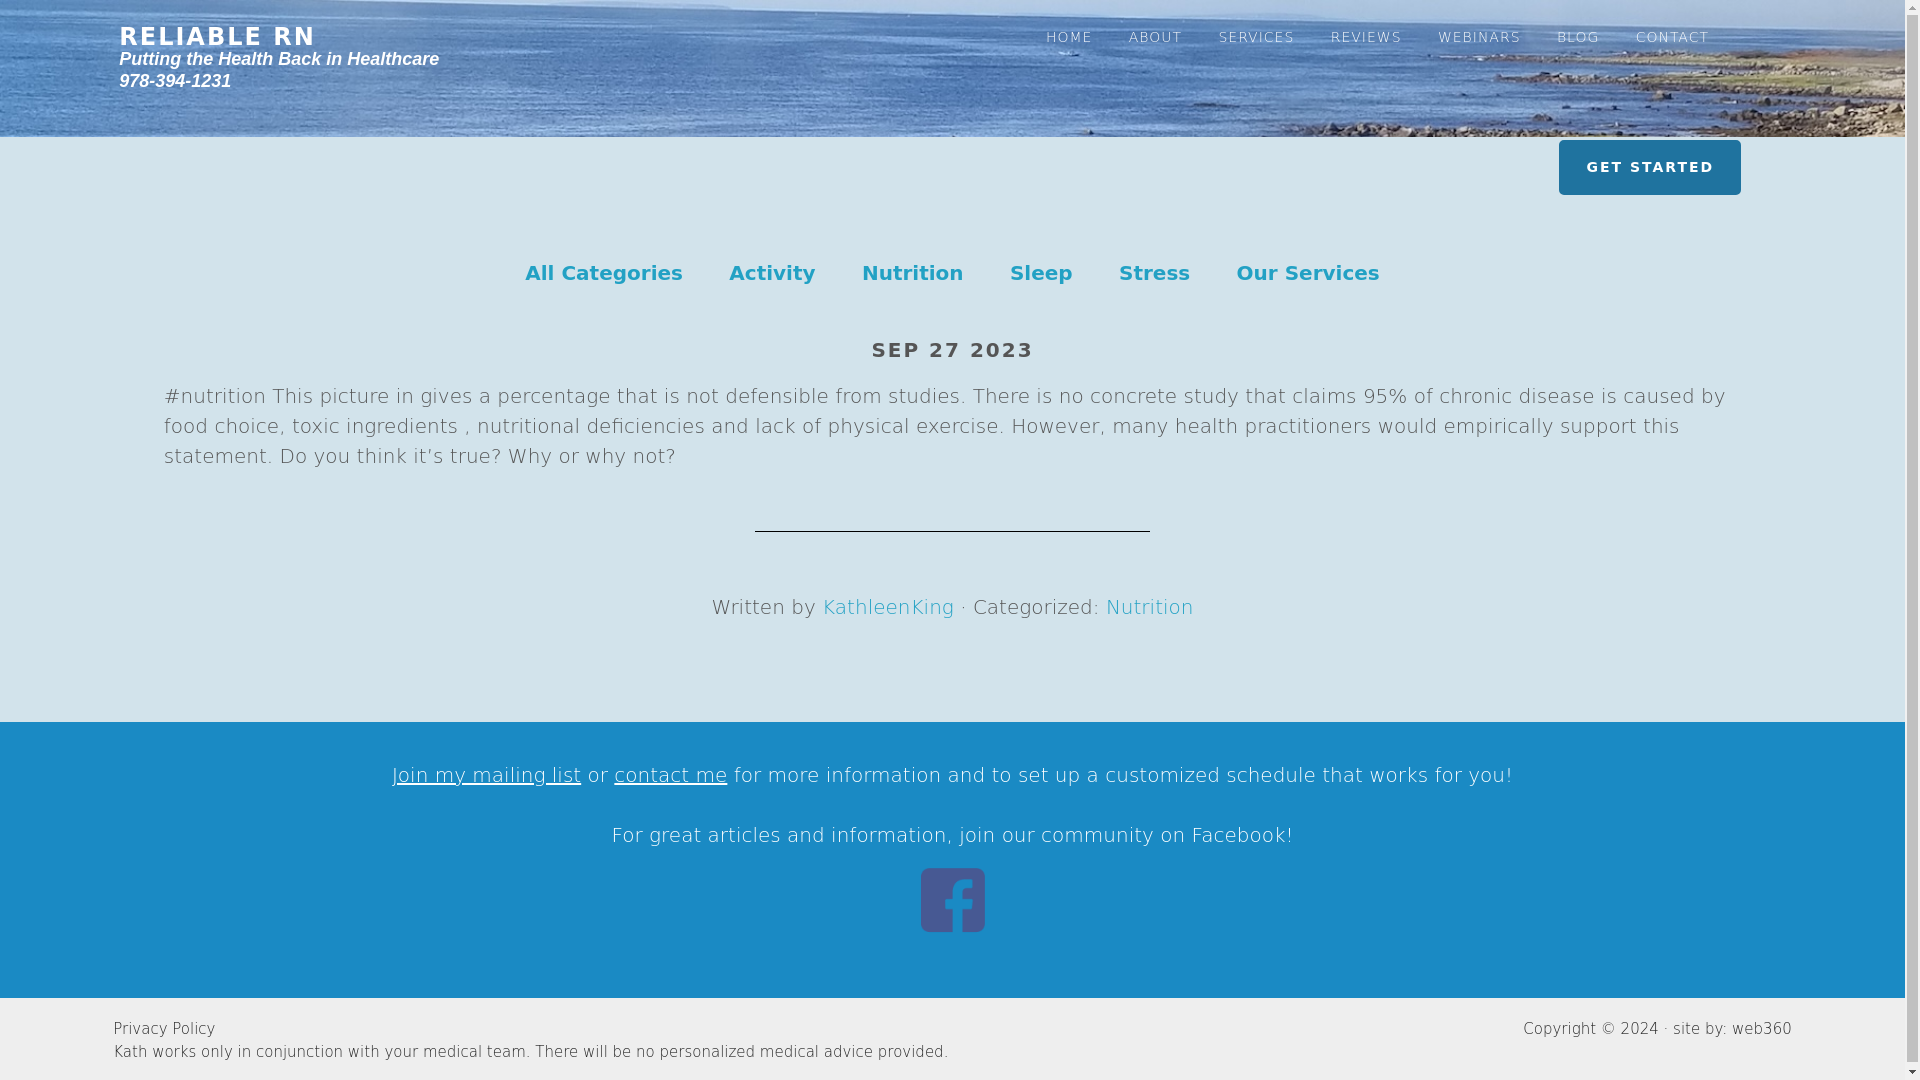 The width and height of the screenshot is (1920, 1080). Describe the element at coordinates (604, 273) in the screenshot. I see `All Categories` at that location.